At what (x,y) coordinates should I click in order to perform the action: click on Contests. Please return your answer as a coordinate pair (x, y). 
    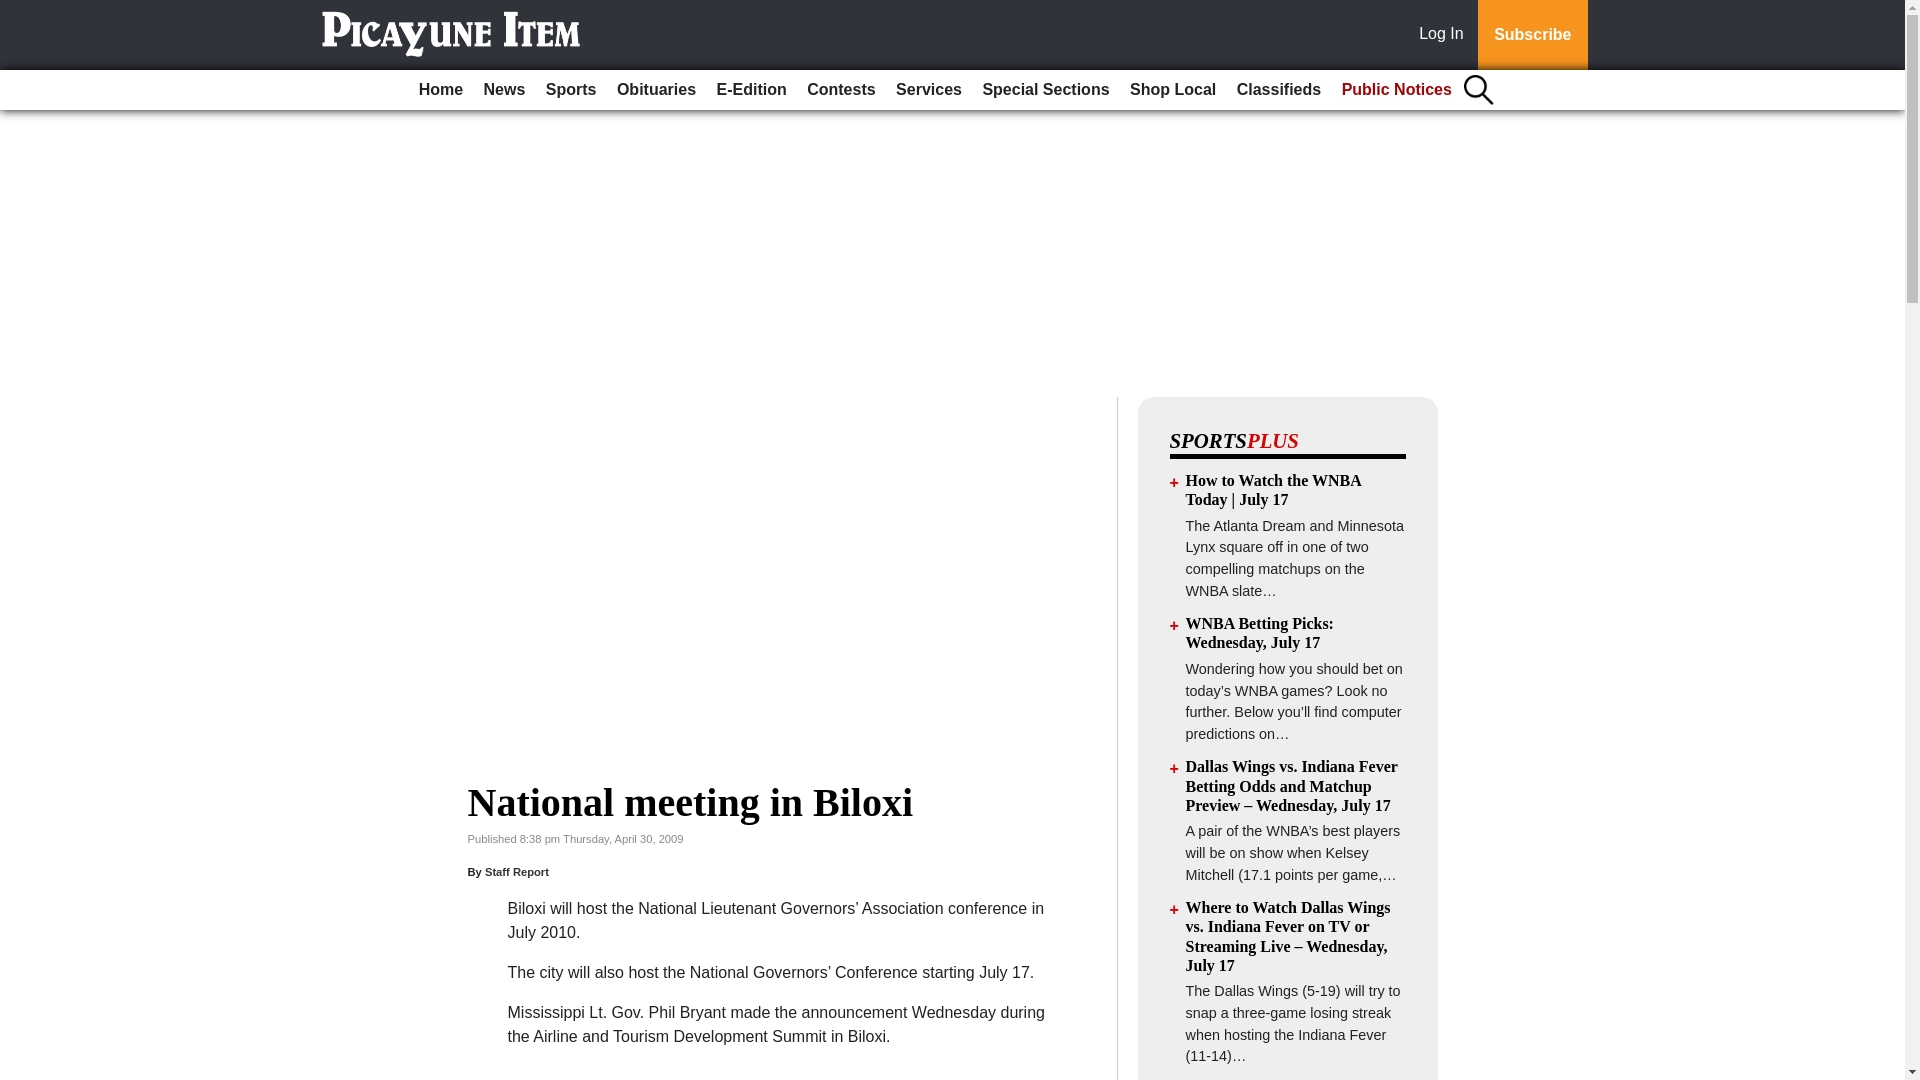
    Looking at the image, I should click on (840, 90).